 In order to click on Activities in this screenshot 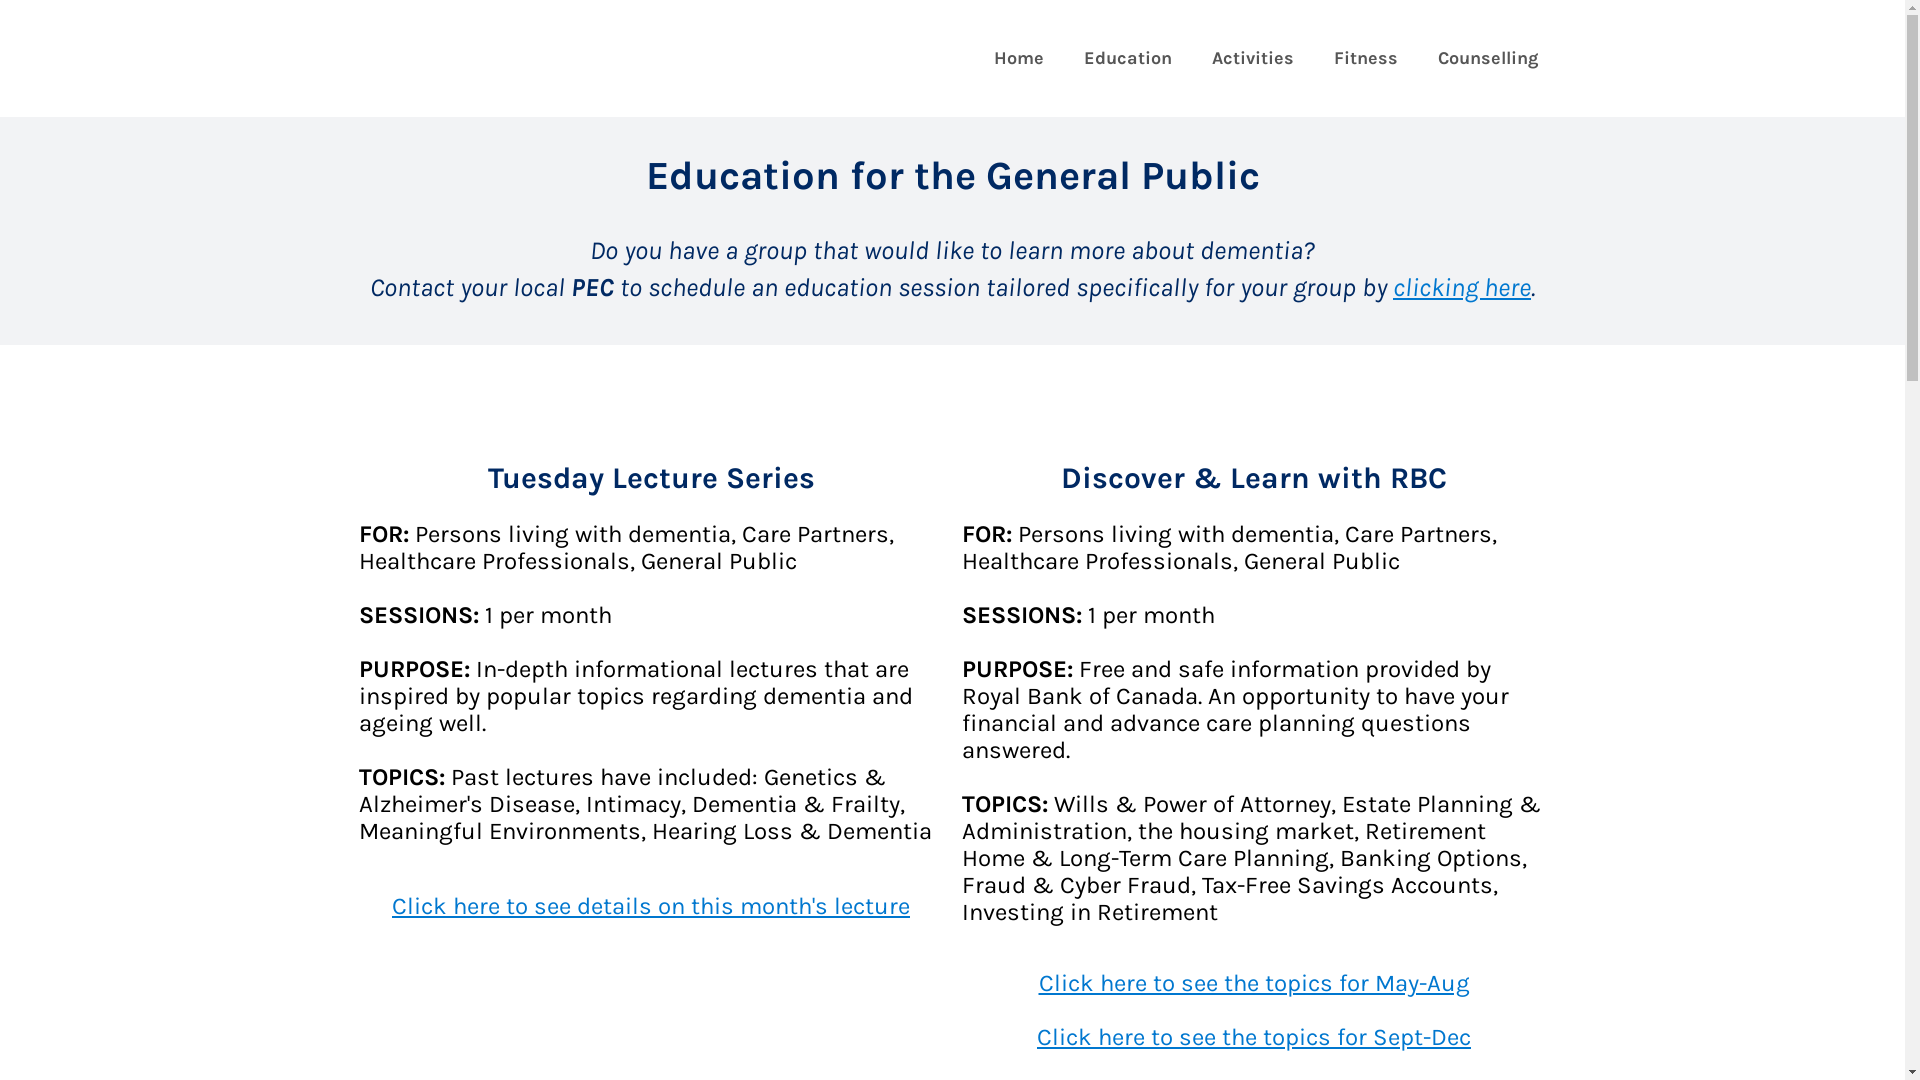, I will do `click(1253, 58)`.